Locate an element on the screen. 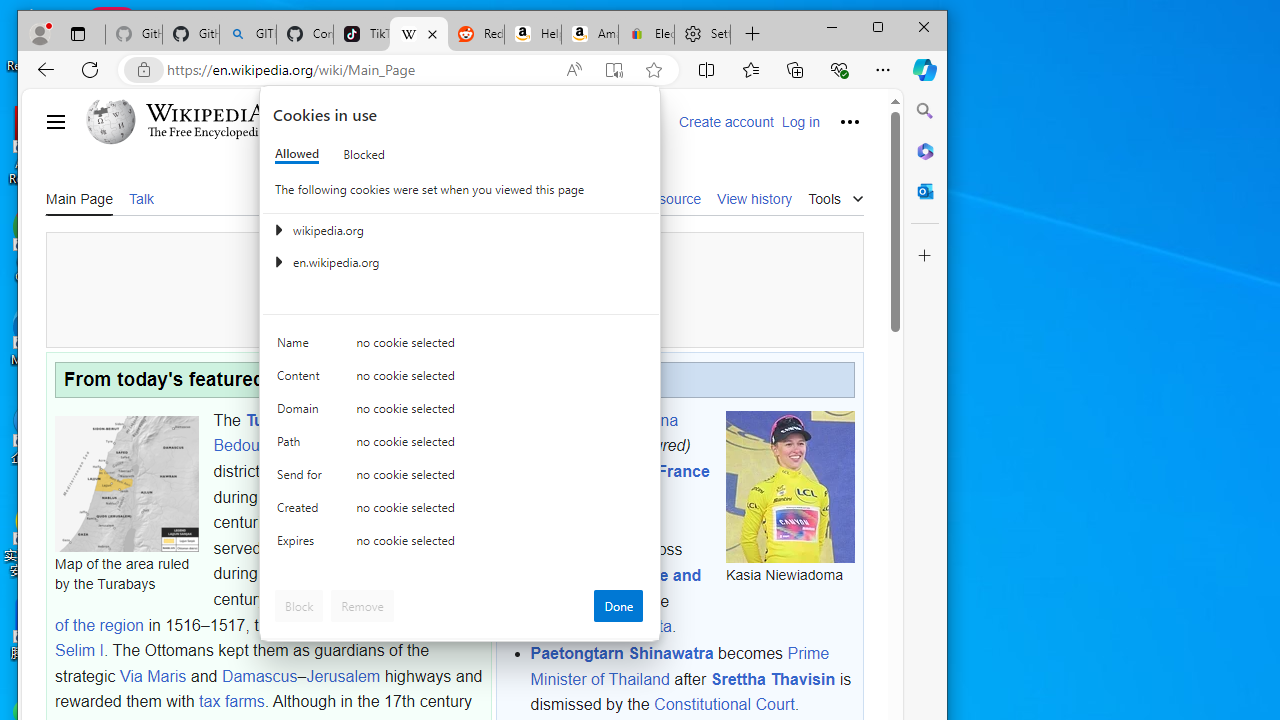 The height and width of the screenshot is (720, 1280). Expires is located at coordinates (302, 544).